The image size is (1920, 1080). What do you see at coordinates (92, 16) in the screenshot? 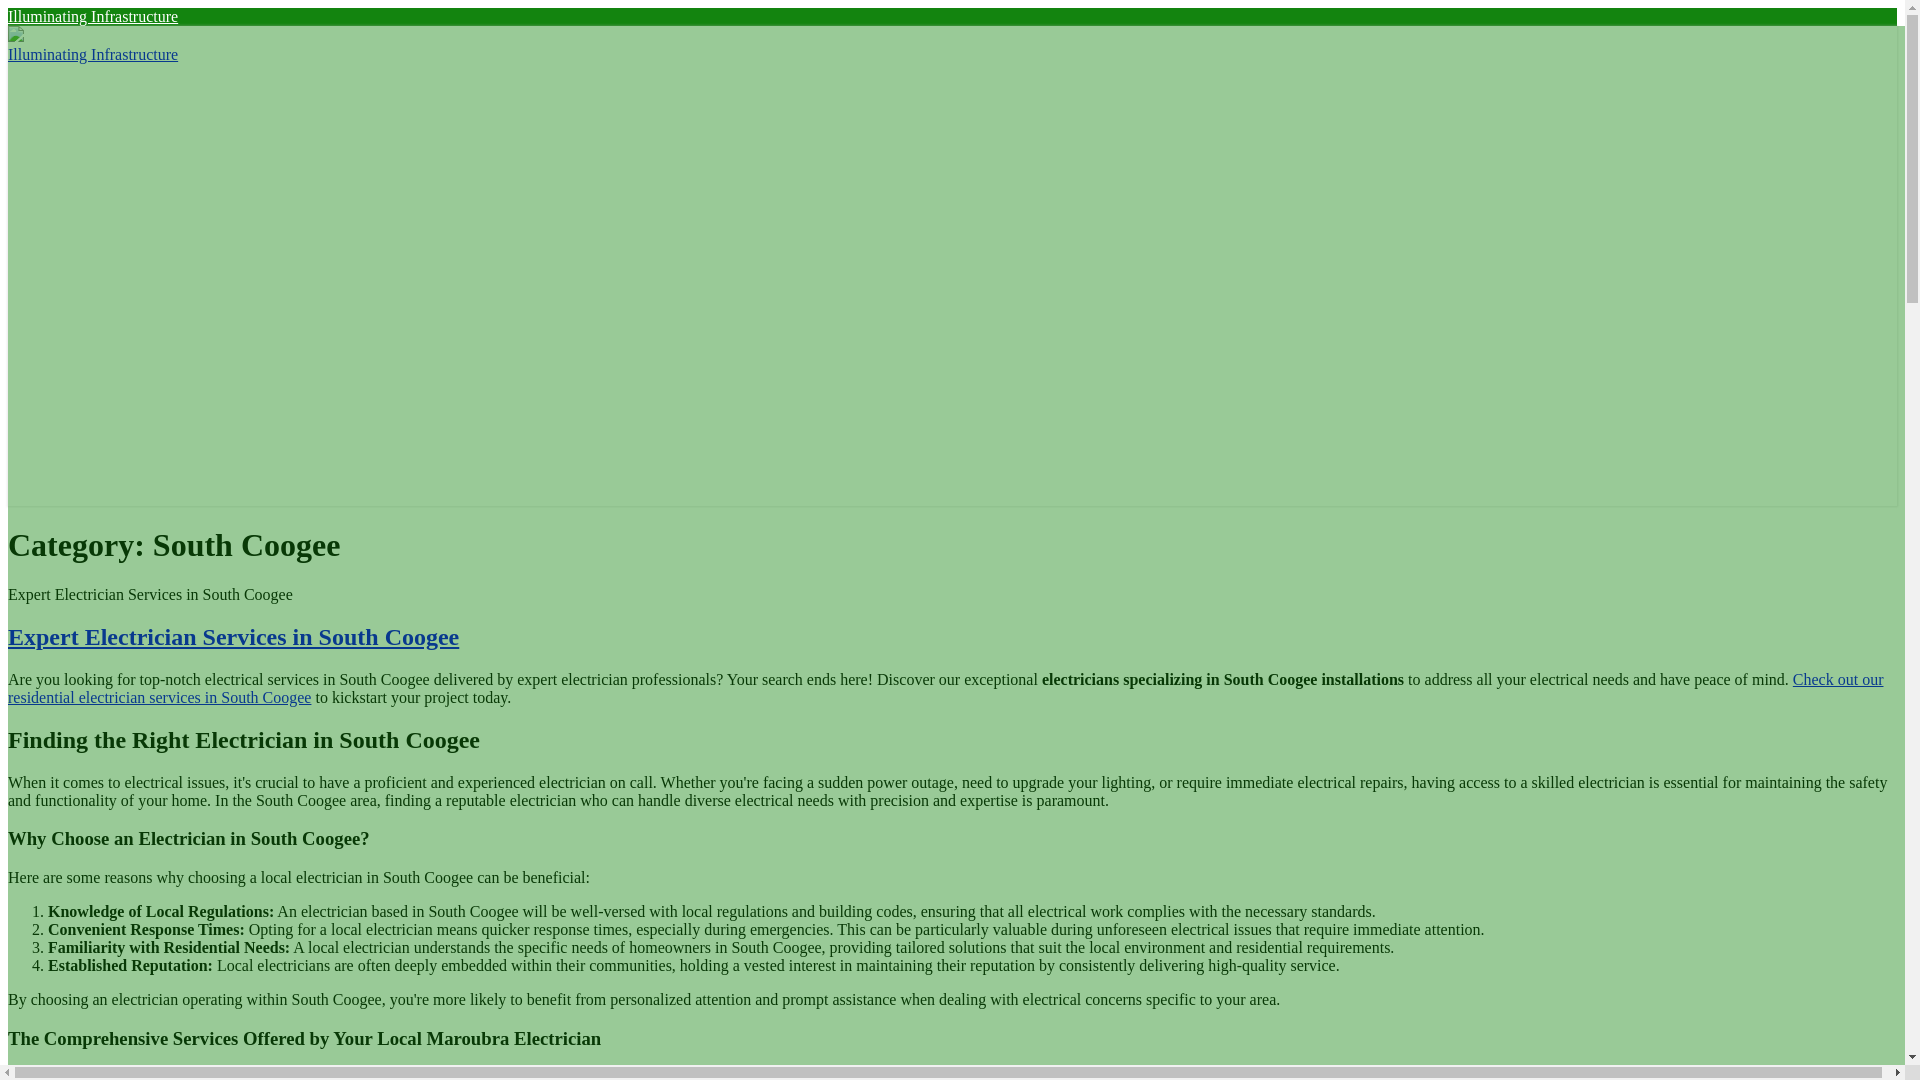
I see `Illuminating Infrastructure` at bounding box center [92, 16].